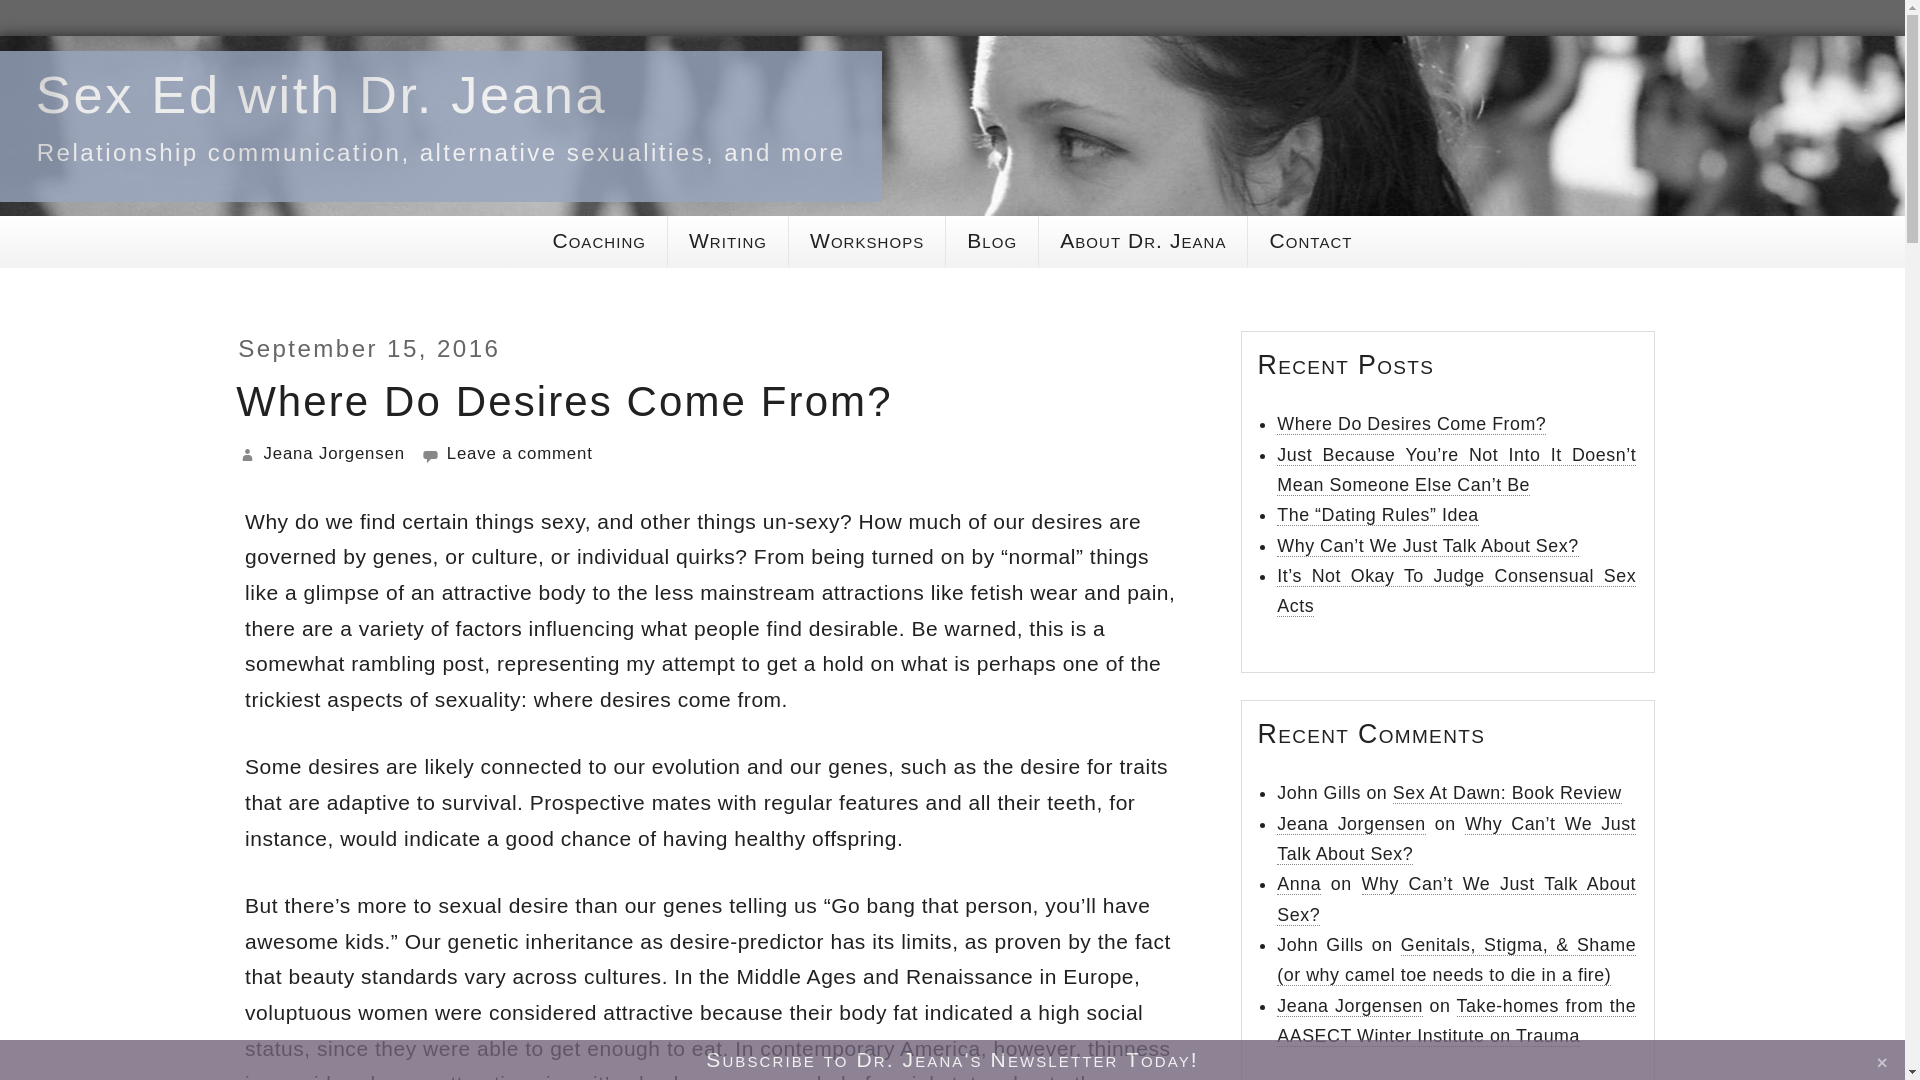 Image resolution: width=1920 pixels, height=1080 pixels. Describe the element at coordinates (1142, 241) in the screenshot. I see `About Dr. Jeana` at that location.